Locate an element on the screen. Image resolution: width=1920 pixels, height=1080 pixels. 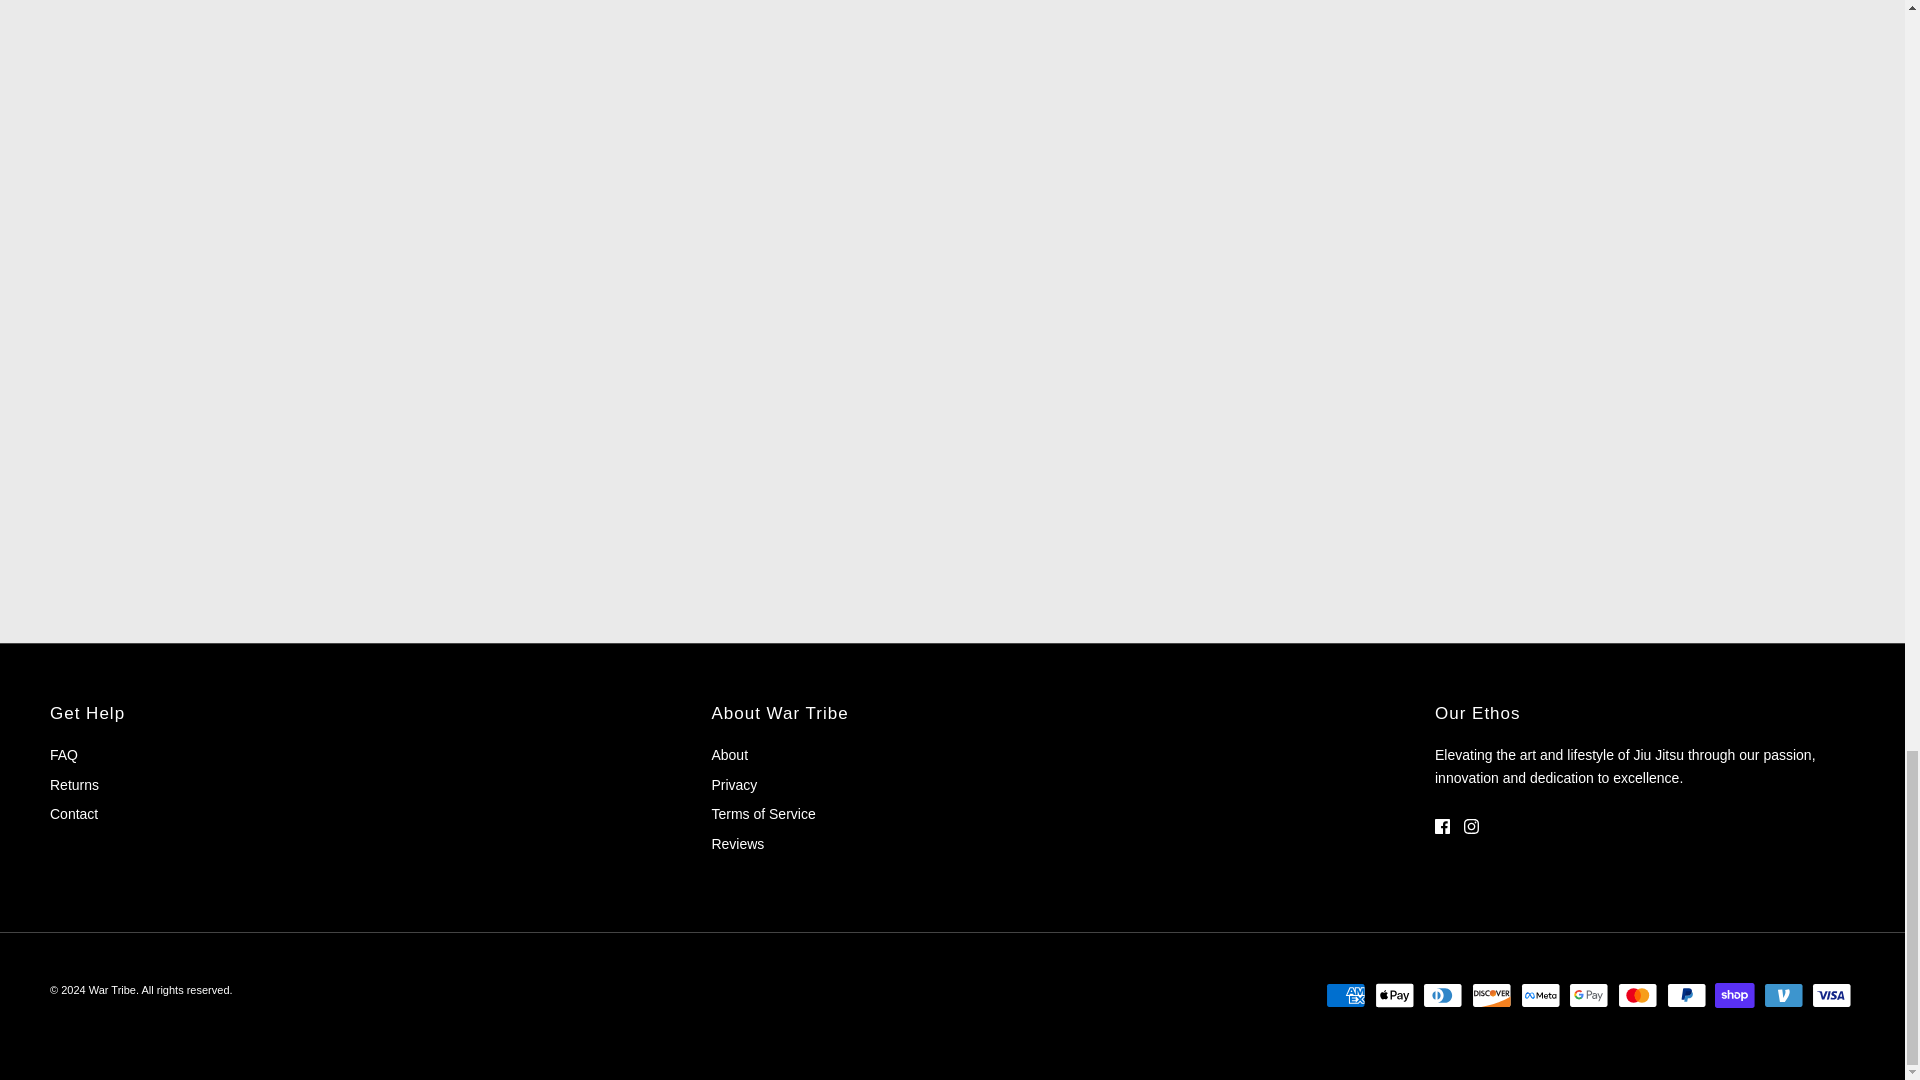
Visa is located at coordinates (1831, 994).